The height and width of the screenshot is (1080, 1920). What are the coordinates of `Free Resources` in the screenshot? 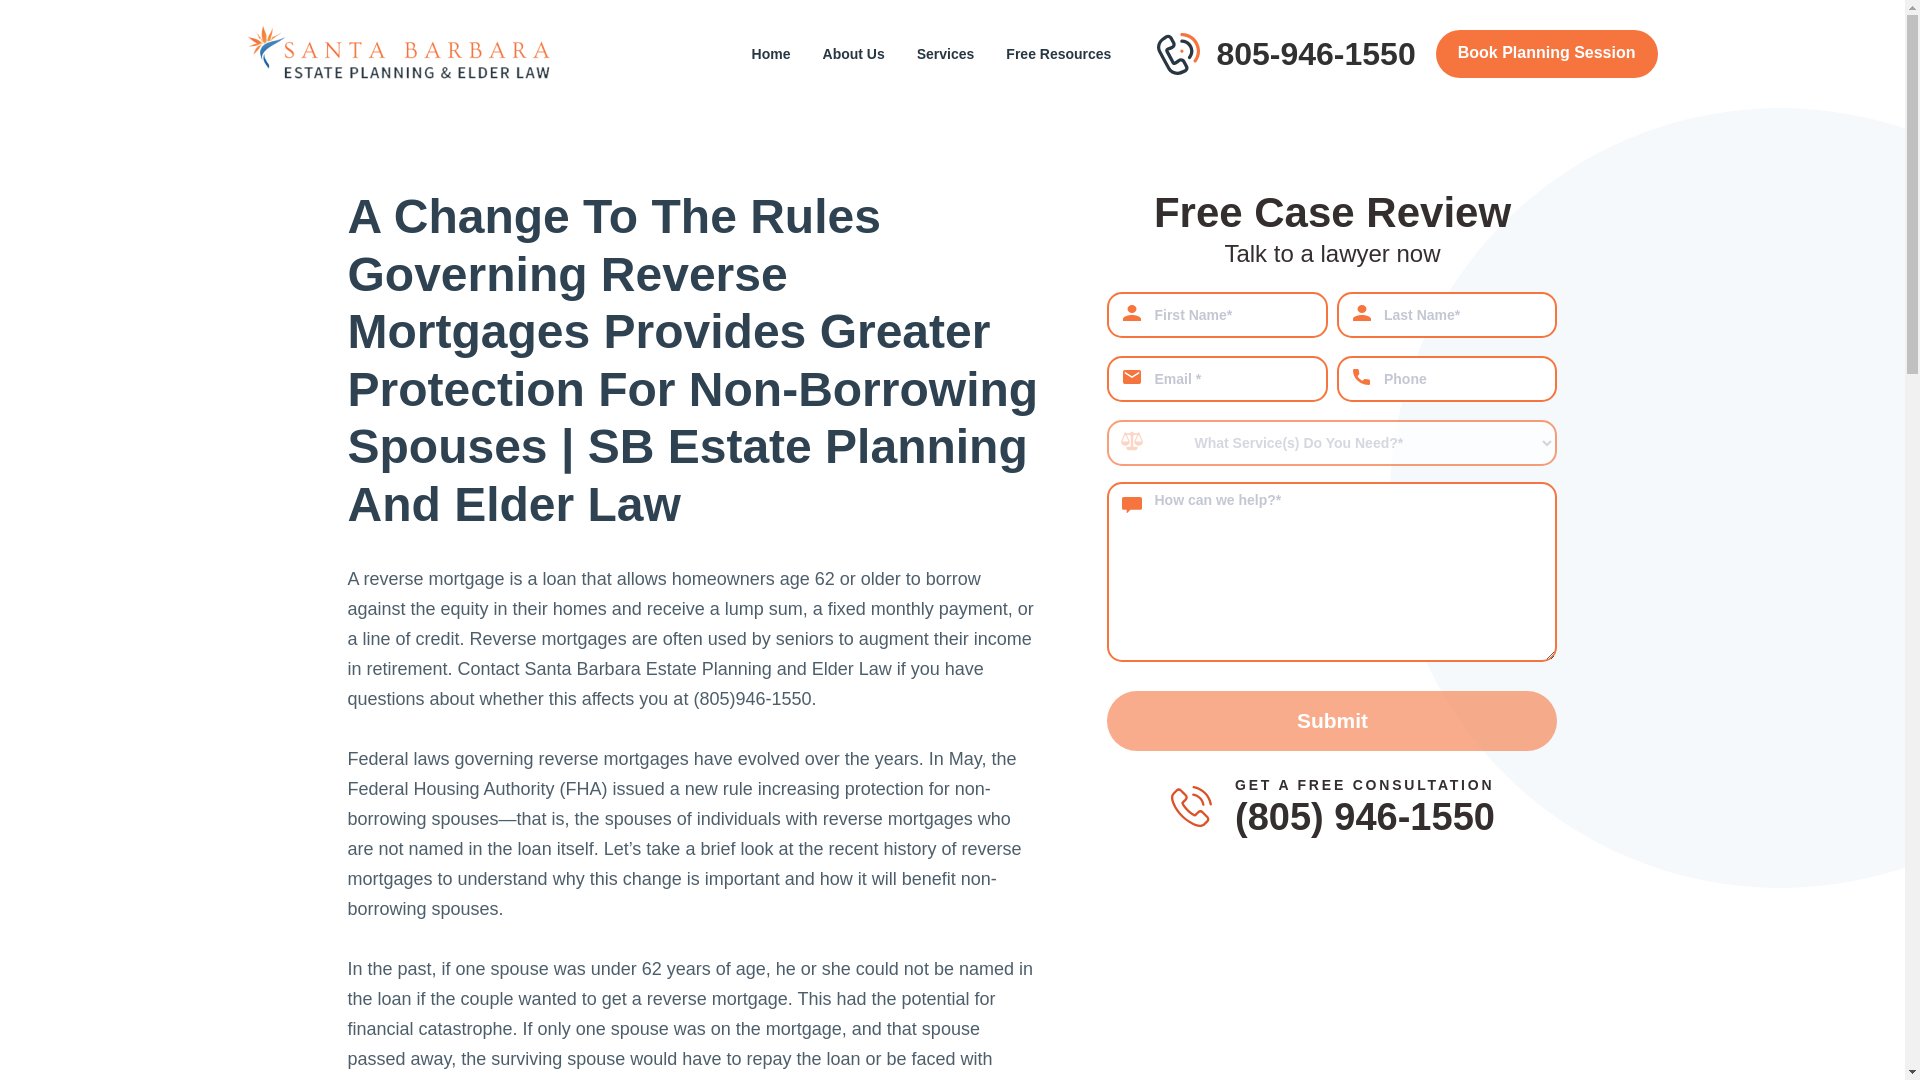 It's located at (1058, 54).